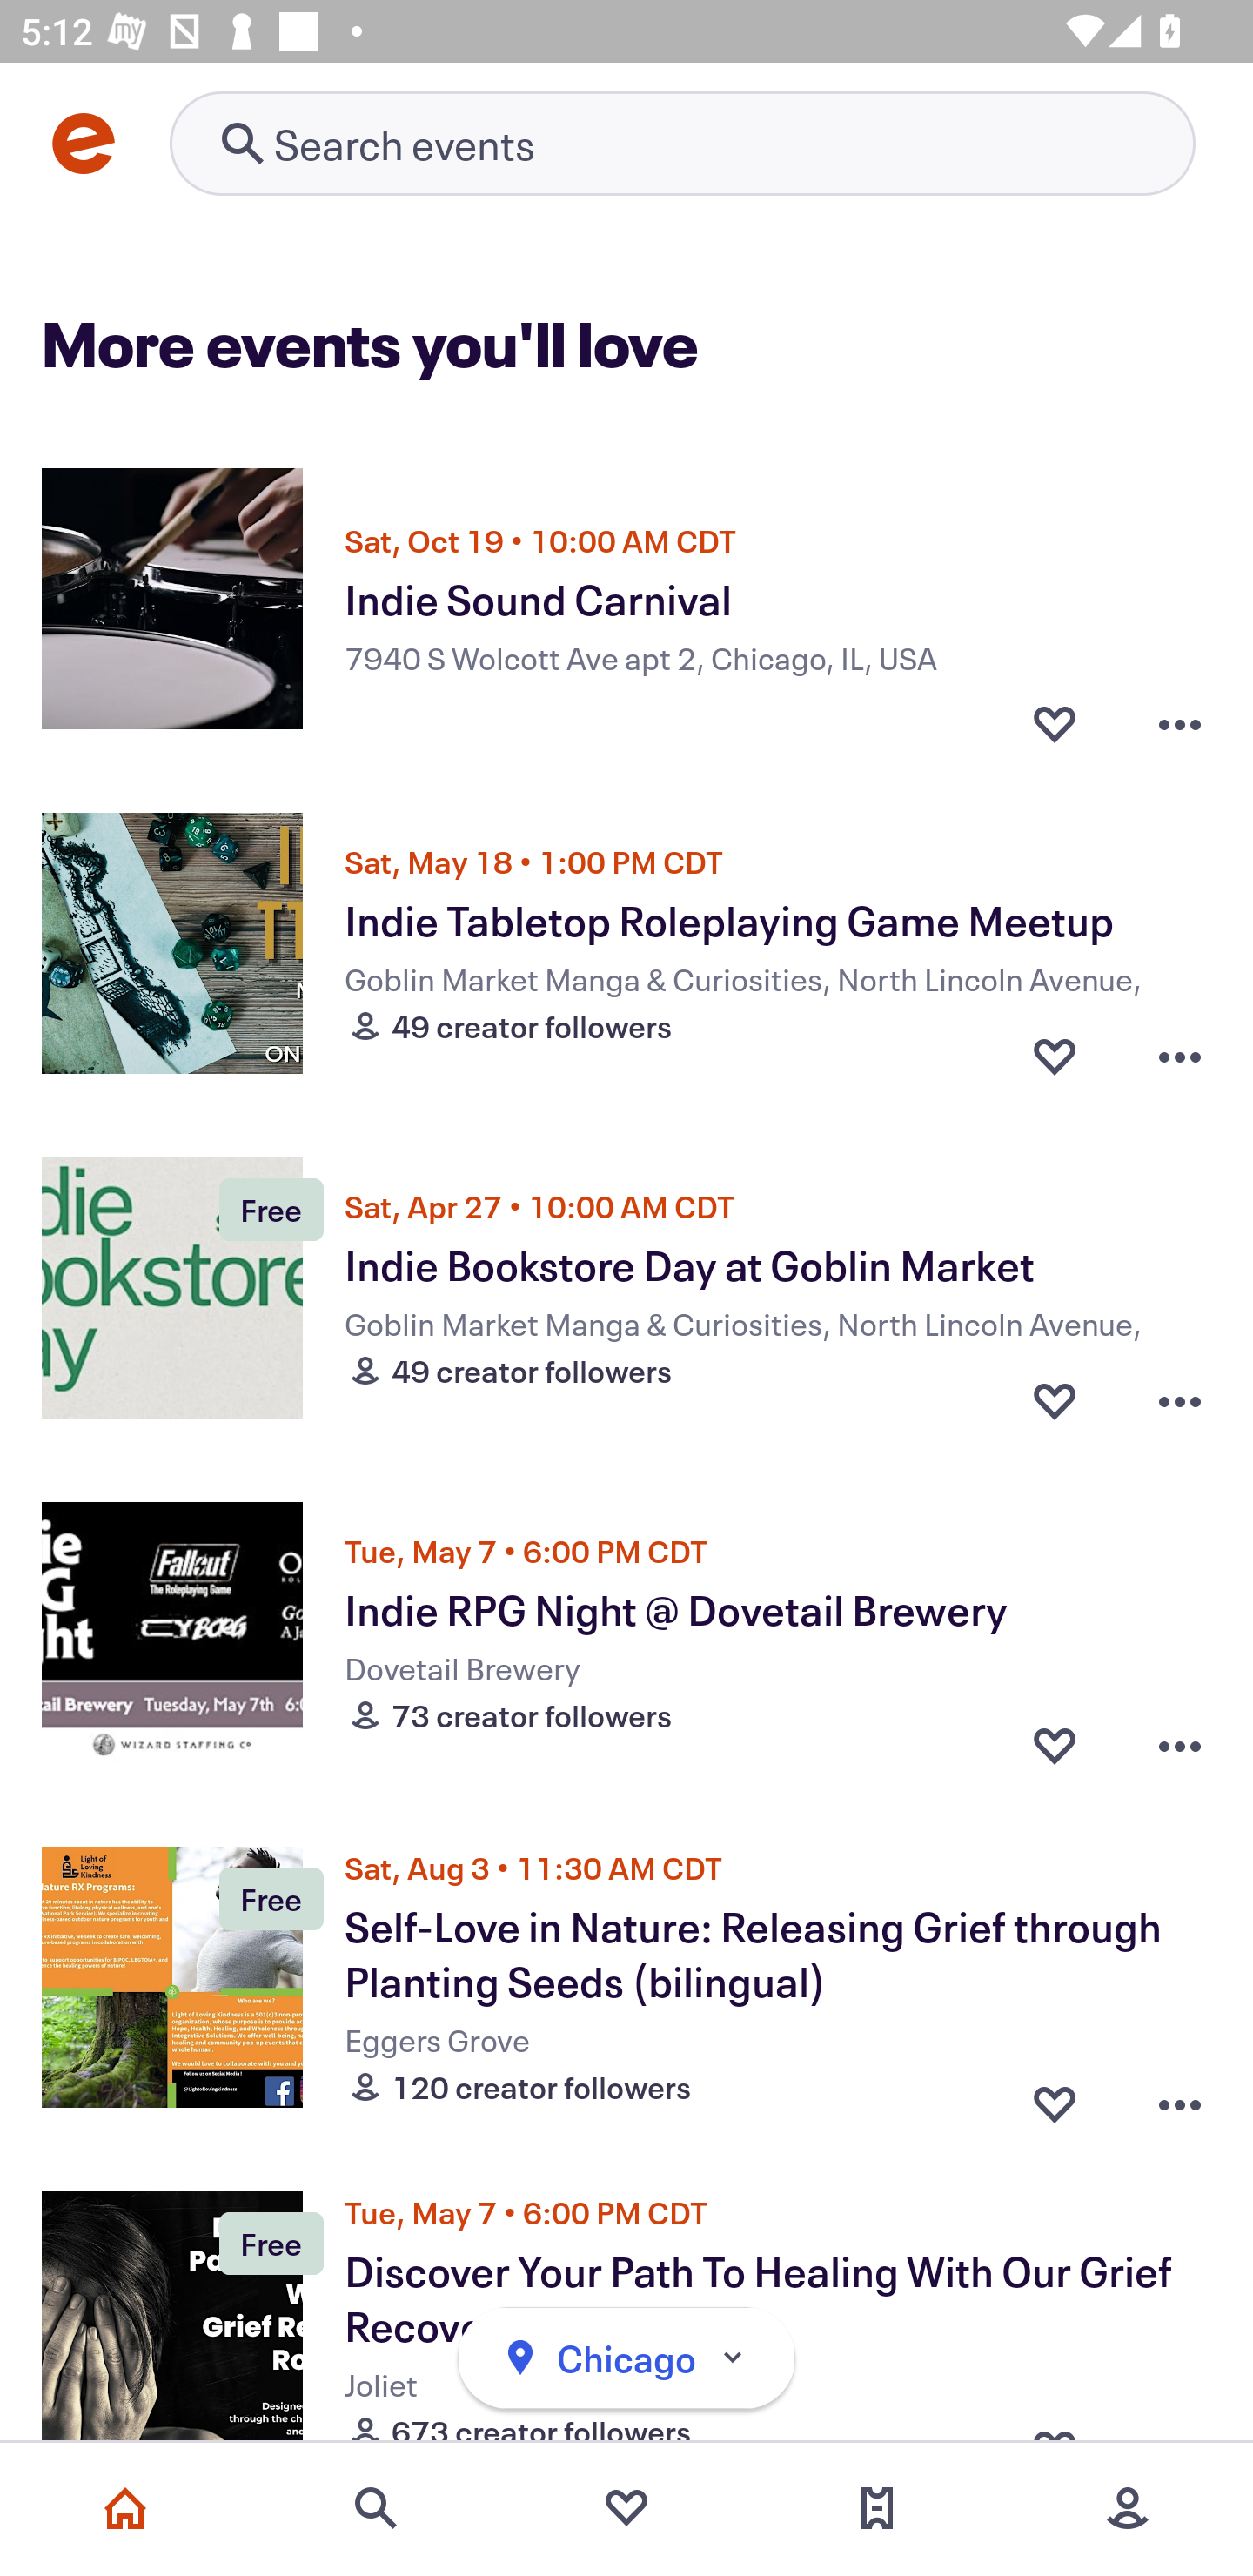 The width and height of the screenshot is (1253, 2576). I want to click on Home, so click(125, 2508).